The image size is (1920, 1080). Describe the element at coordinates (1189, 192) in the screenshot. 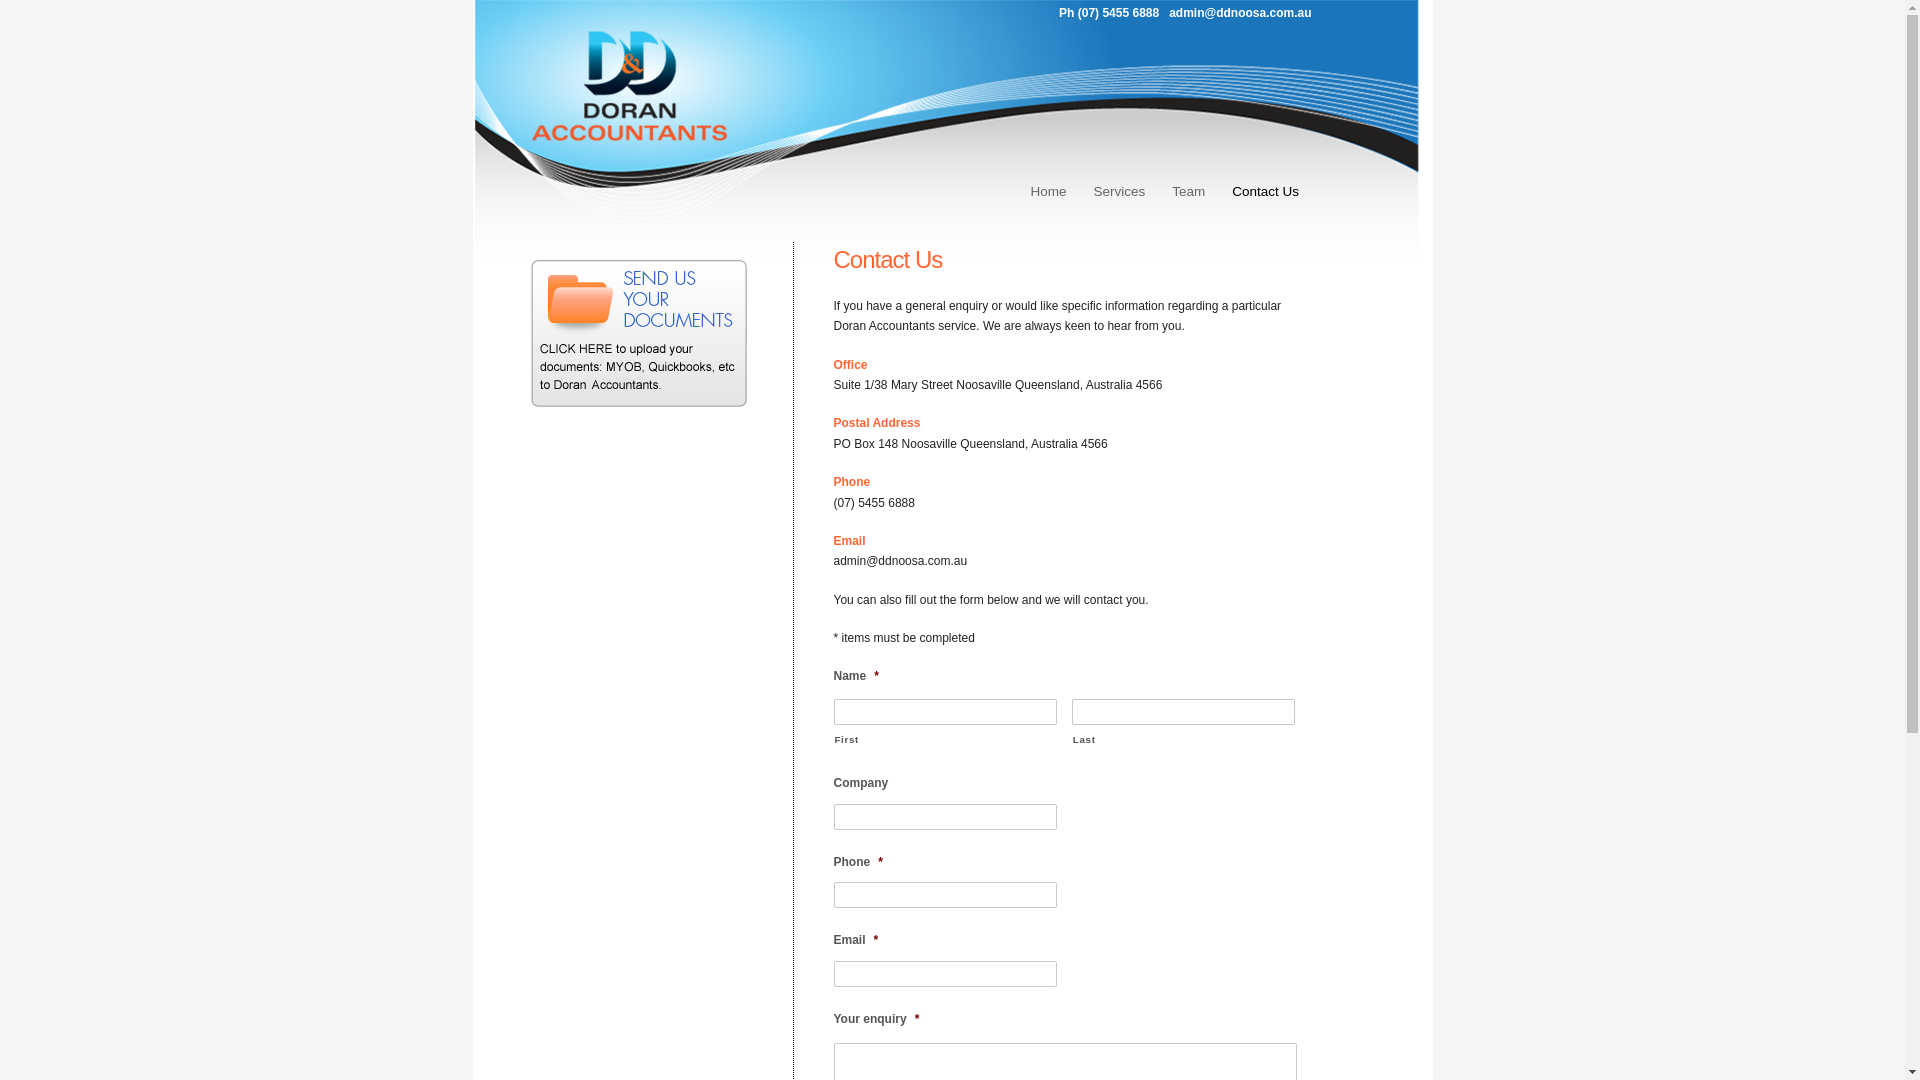

I see `Team` at that location.